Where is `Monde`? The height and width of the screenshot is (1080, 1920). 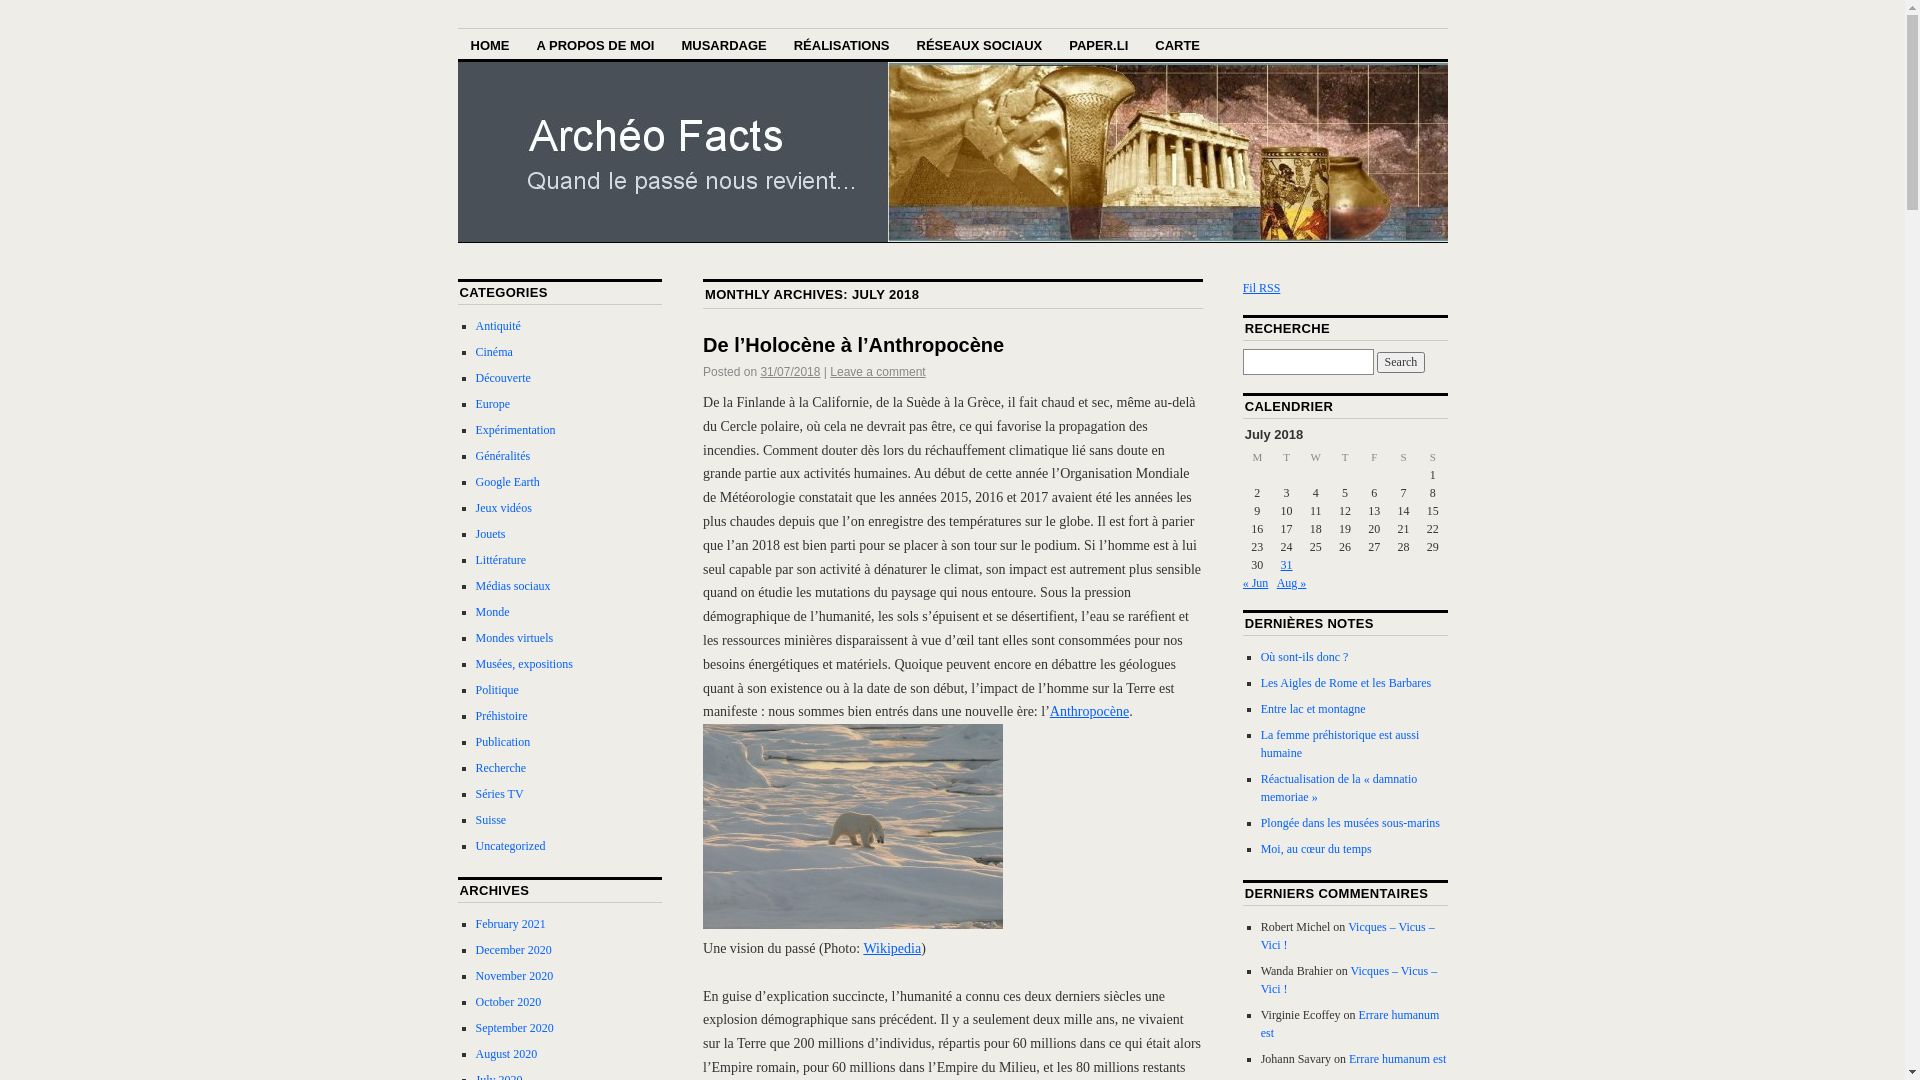 Monde is located at coordinates (493, 612).